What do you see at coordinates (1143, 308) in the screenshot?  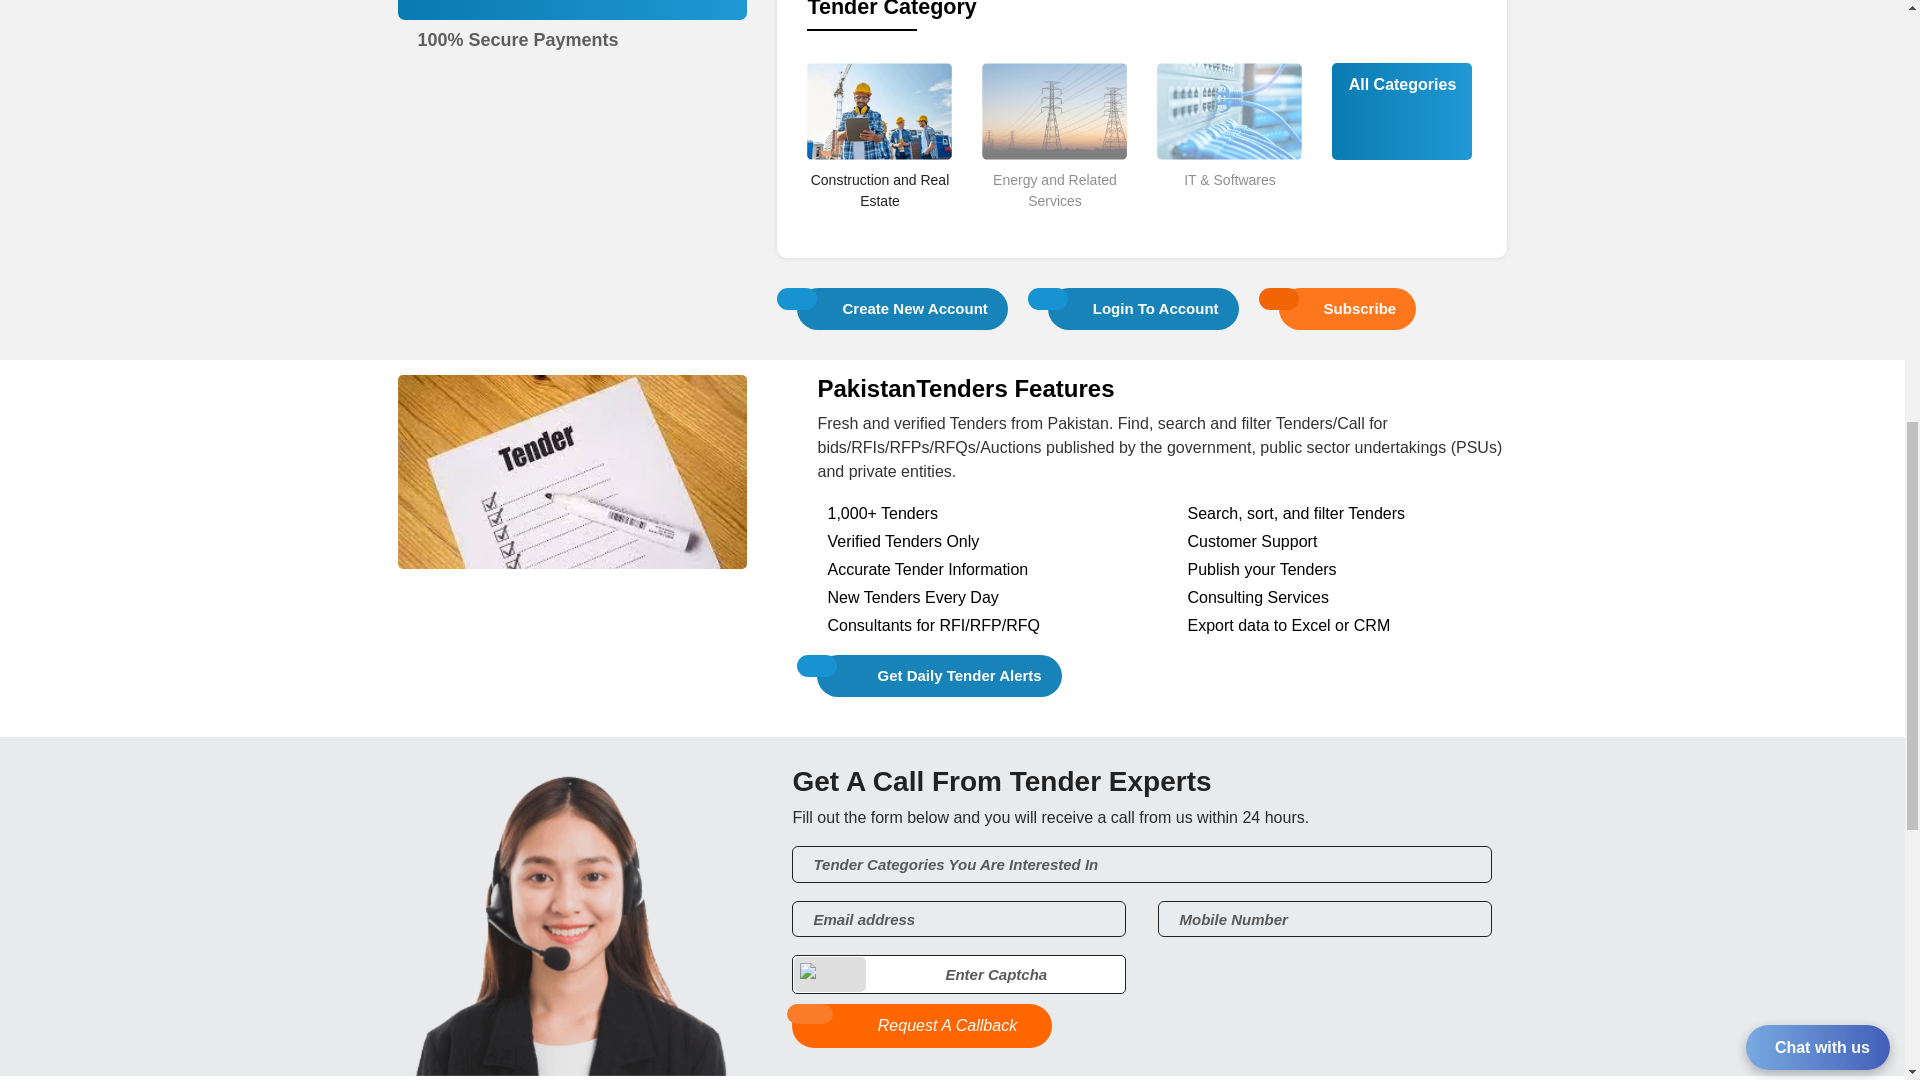 I see `Login To Account` at bounding box center [1143, 308].